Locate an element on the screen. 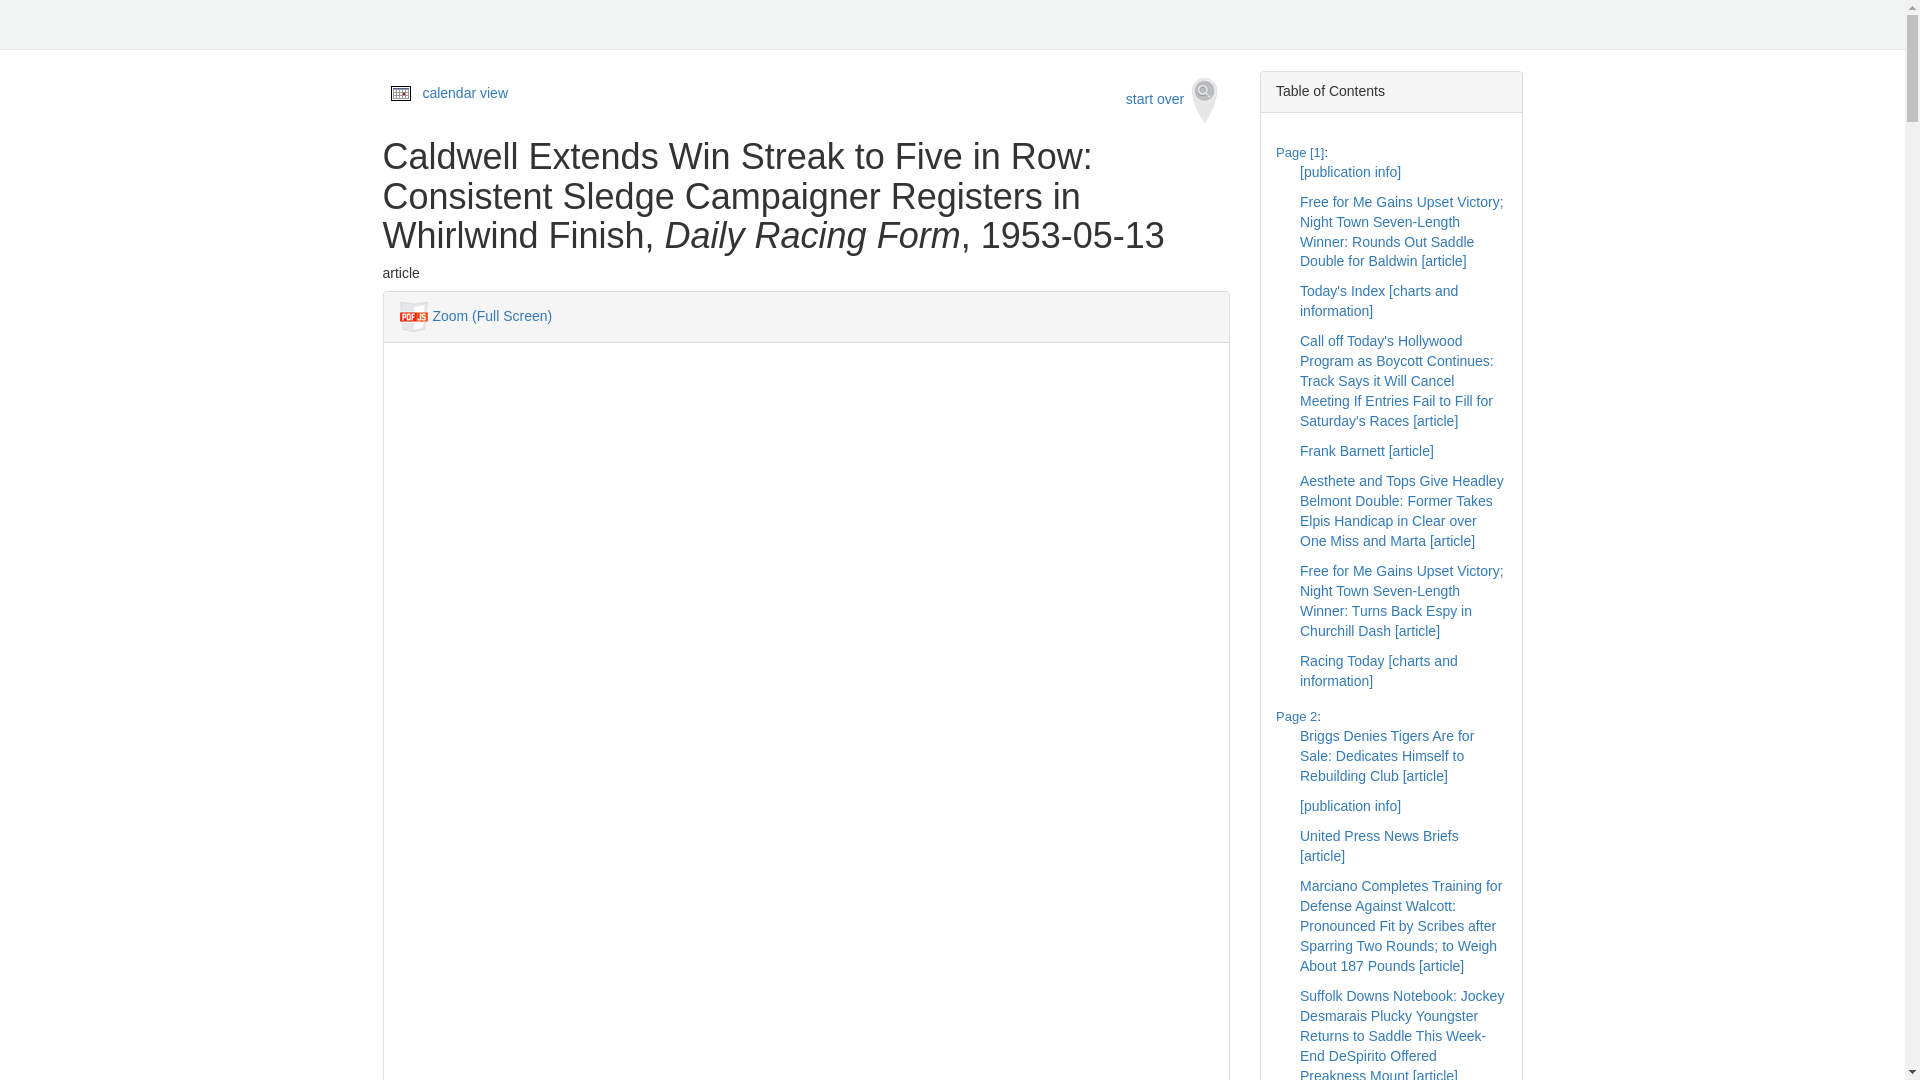  start over   is located at coordinates (1172, 100).